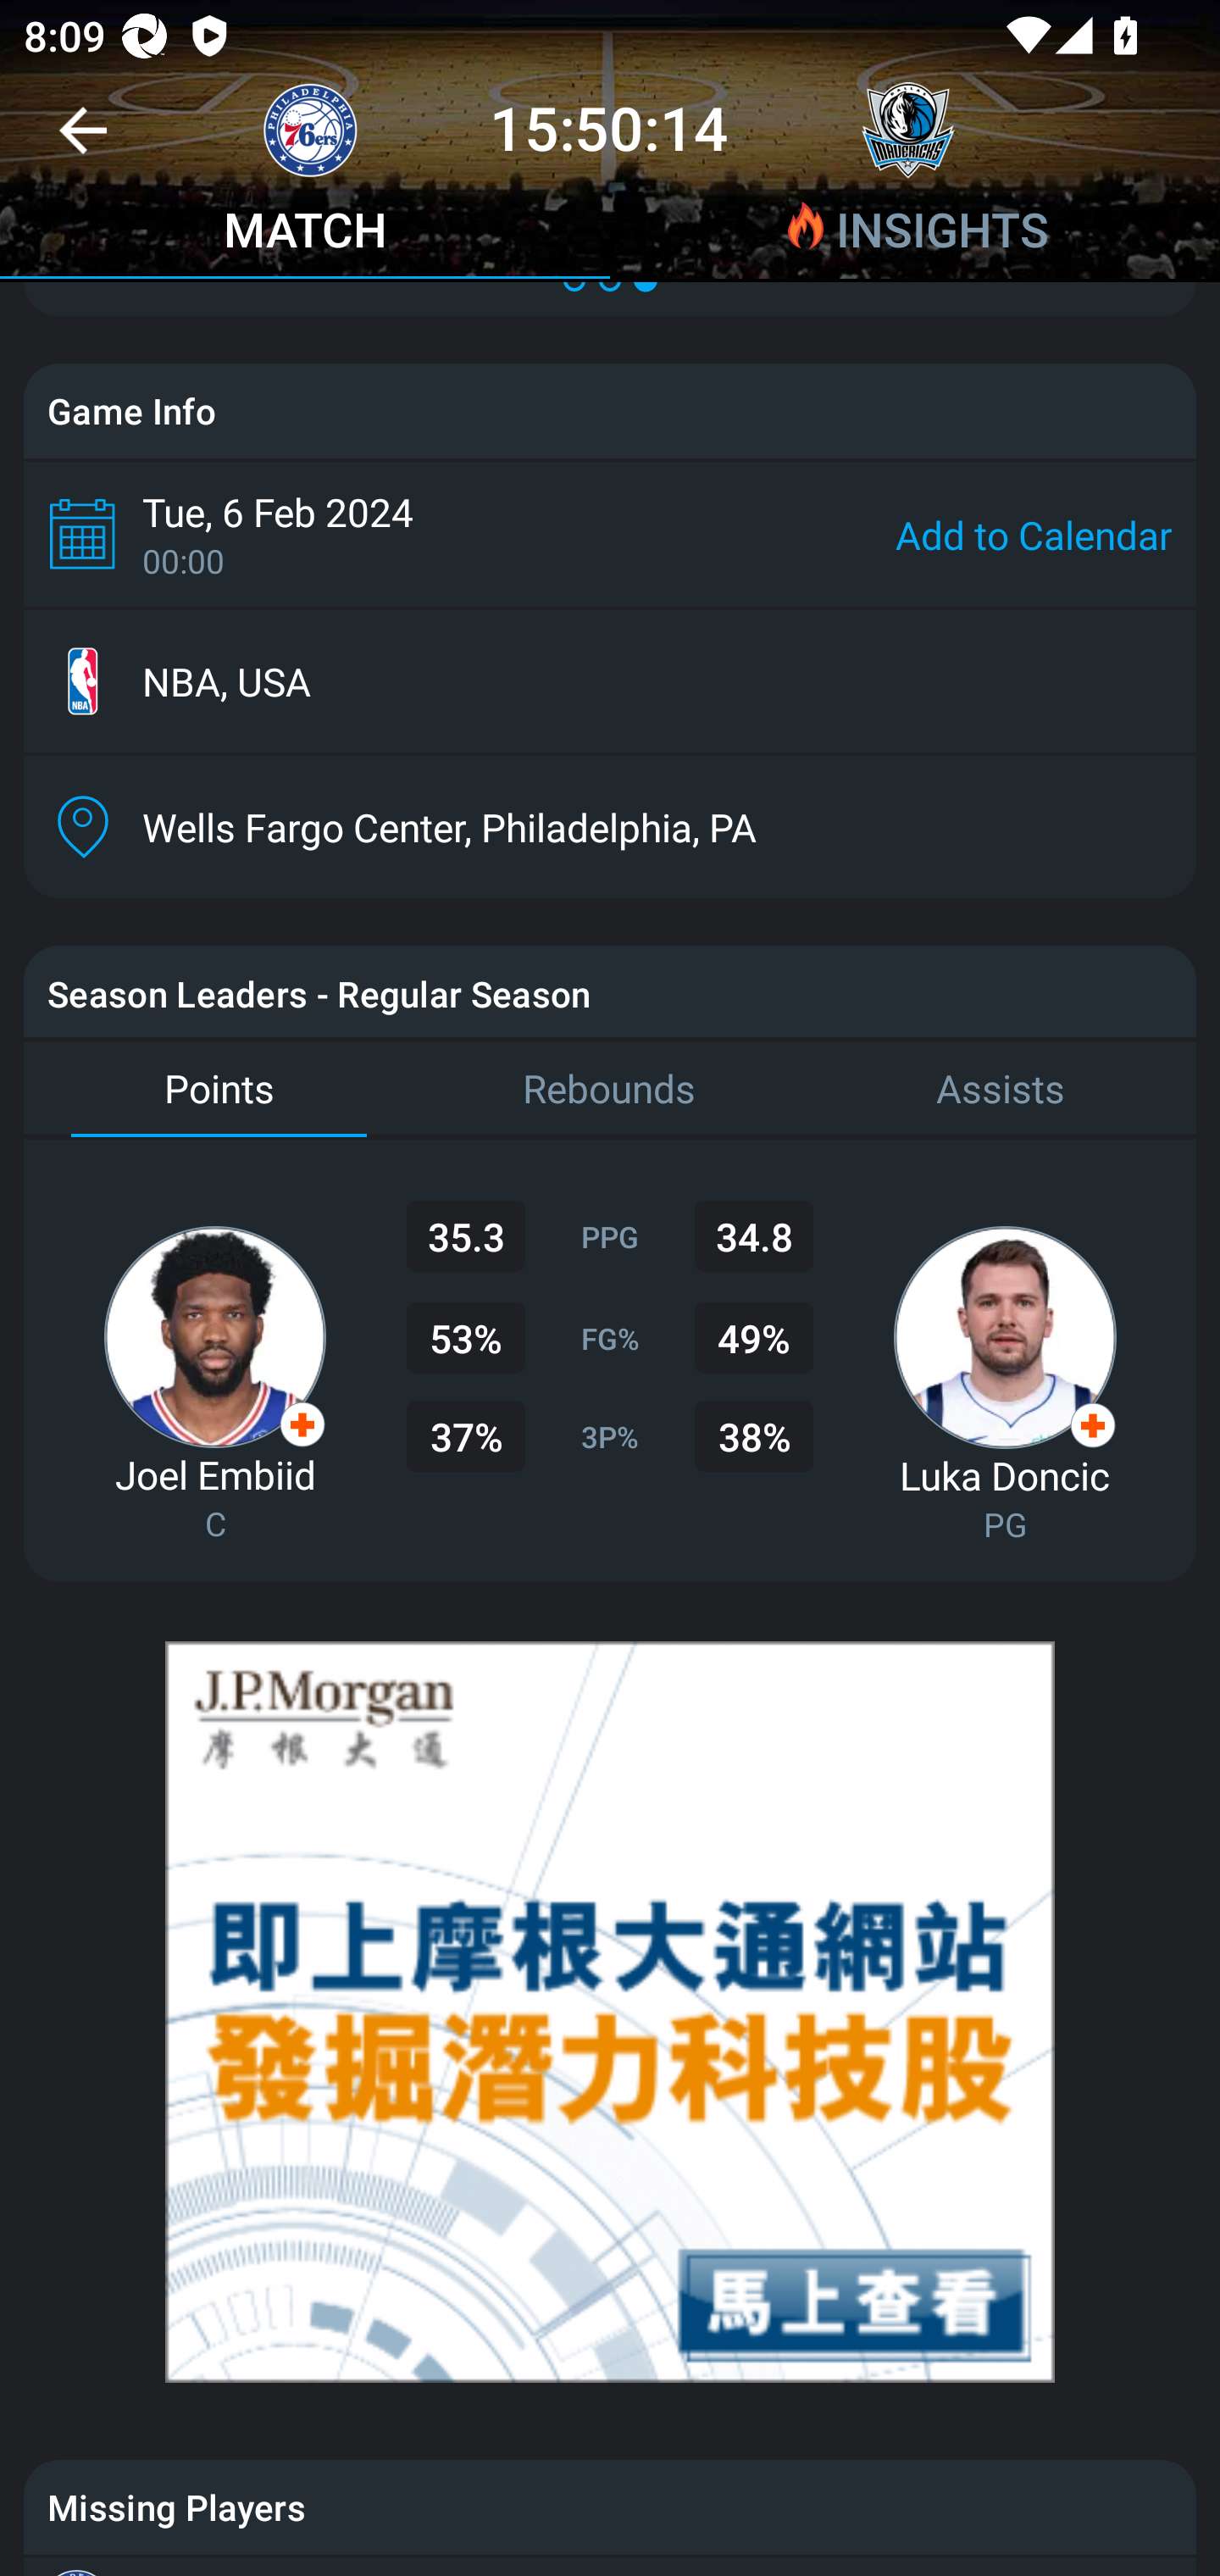 The width and height of the screenshot is (1220, 2576). What do you see at coordinates (215, 1474) in the screenshot?
I see `Joel Embiid` at bounding box center [215, 1474].